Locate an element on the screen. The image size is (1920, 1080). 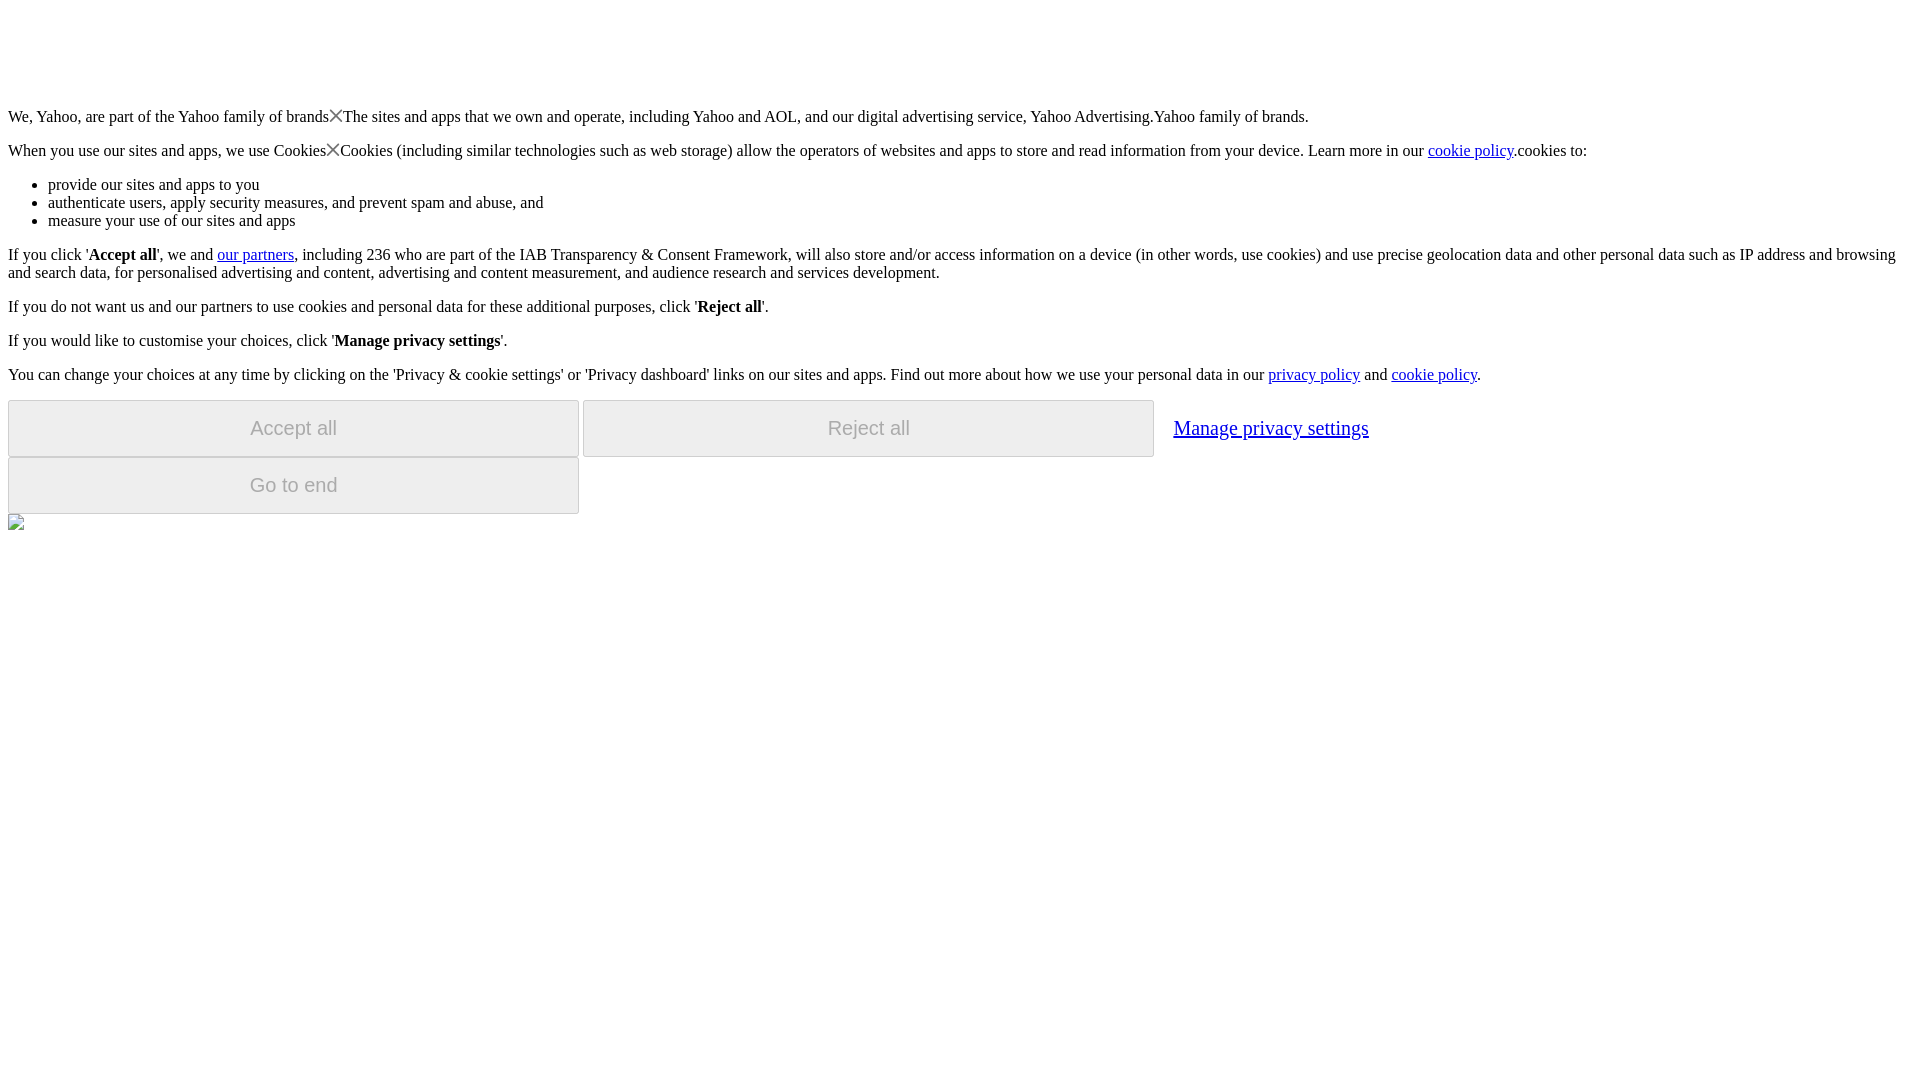
Reject all is located at coordinates (868, 428).